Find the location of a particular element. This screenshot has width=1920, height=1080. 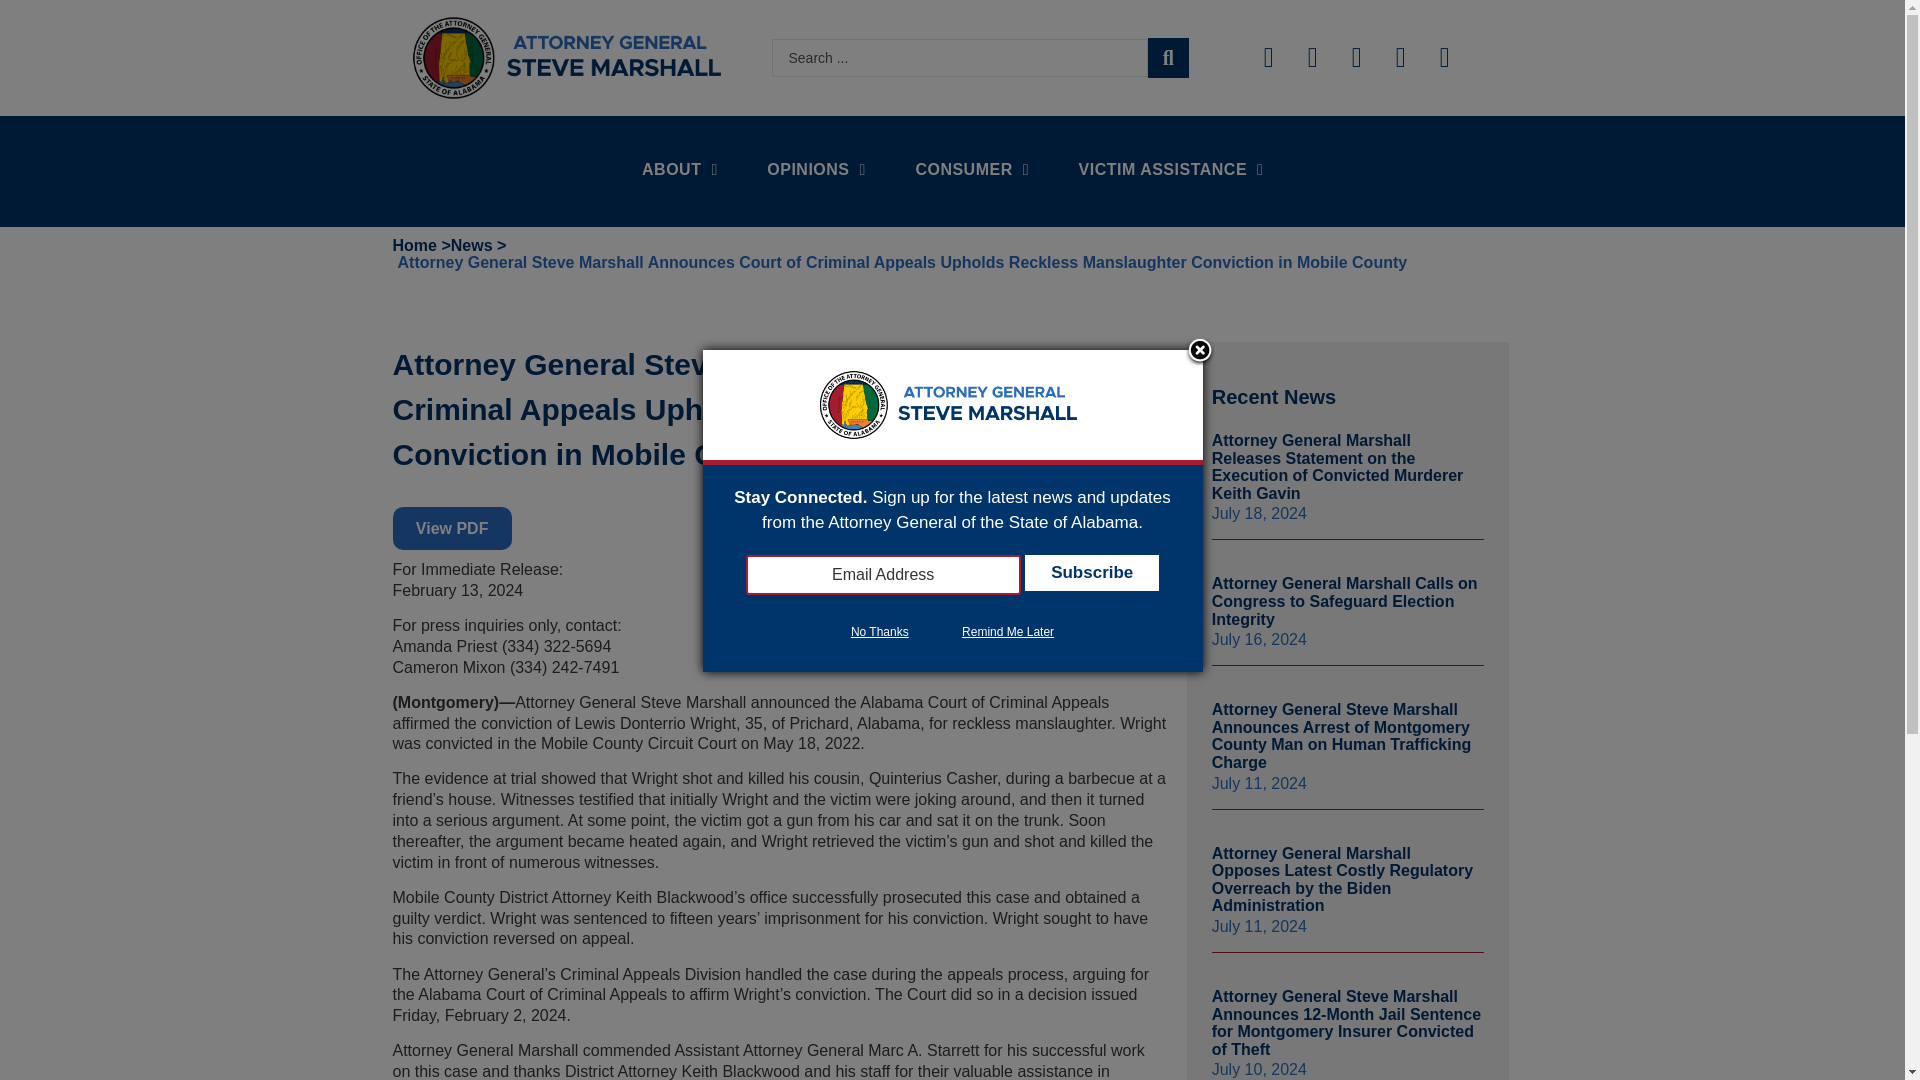

View PDF is located at coordinates (450, 528).